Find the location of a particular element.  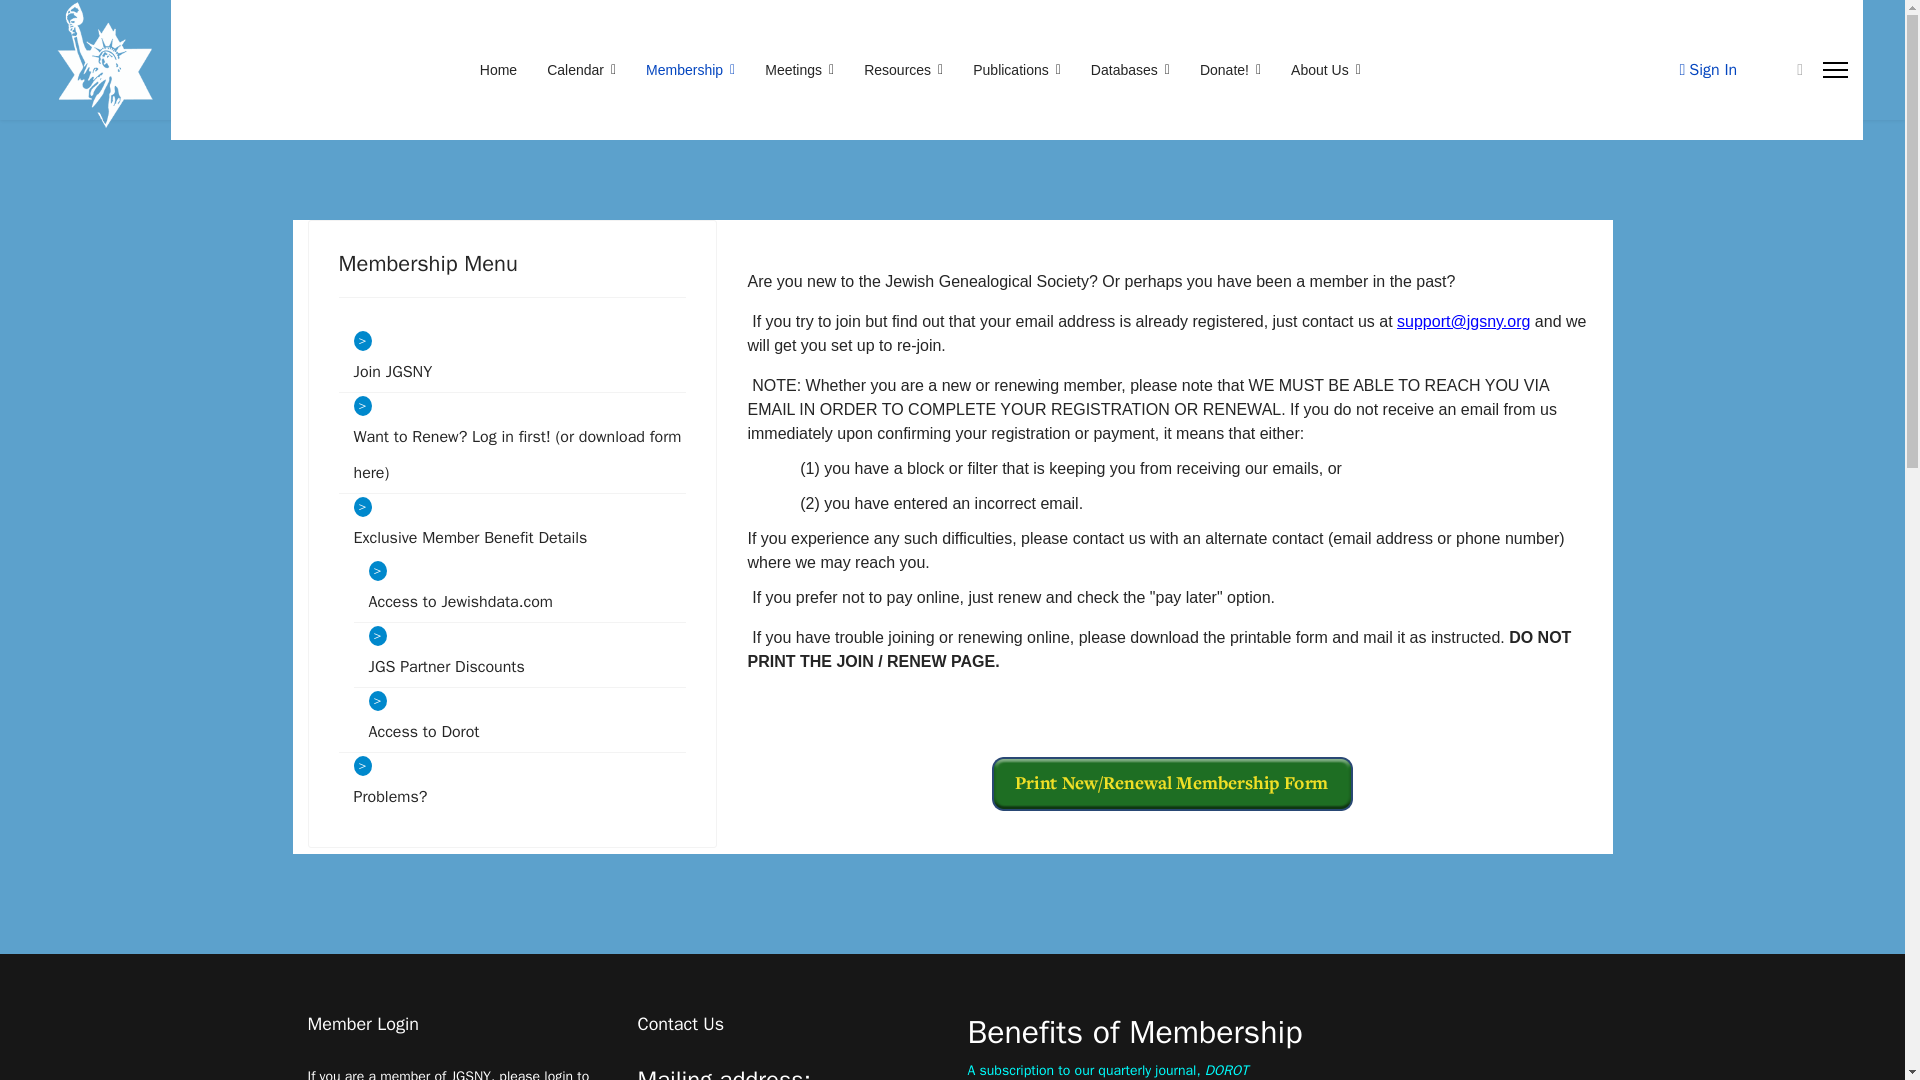

Databases is located at coordinates (1130, 69).